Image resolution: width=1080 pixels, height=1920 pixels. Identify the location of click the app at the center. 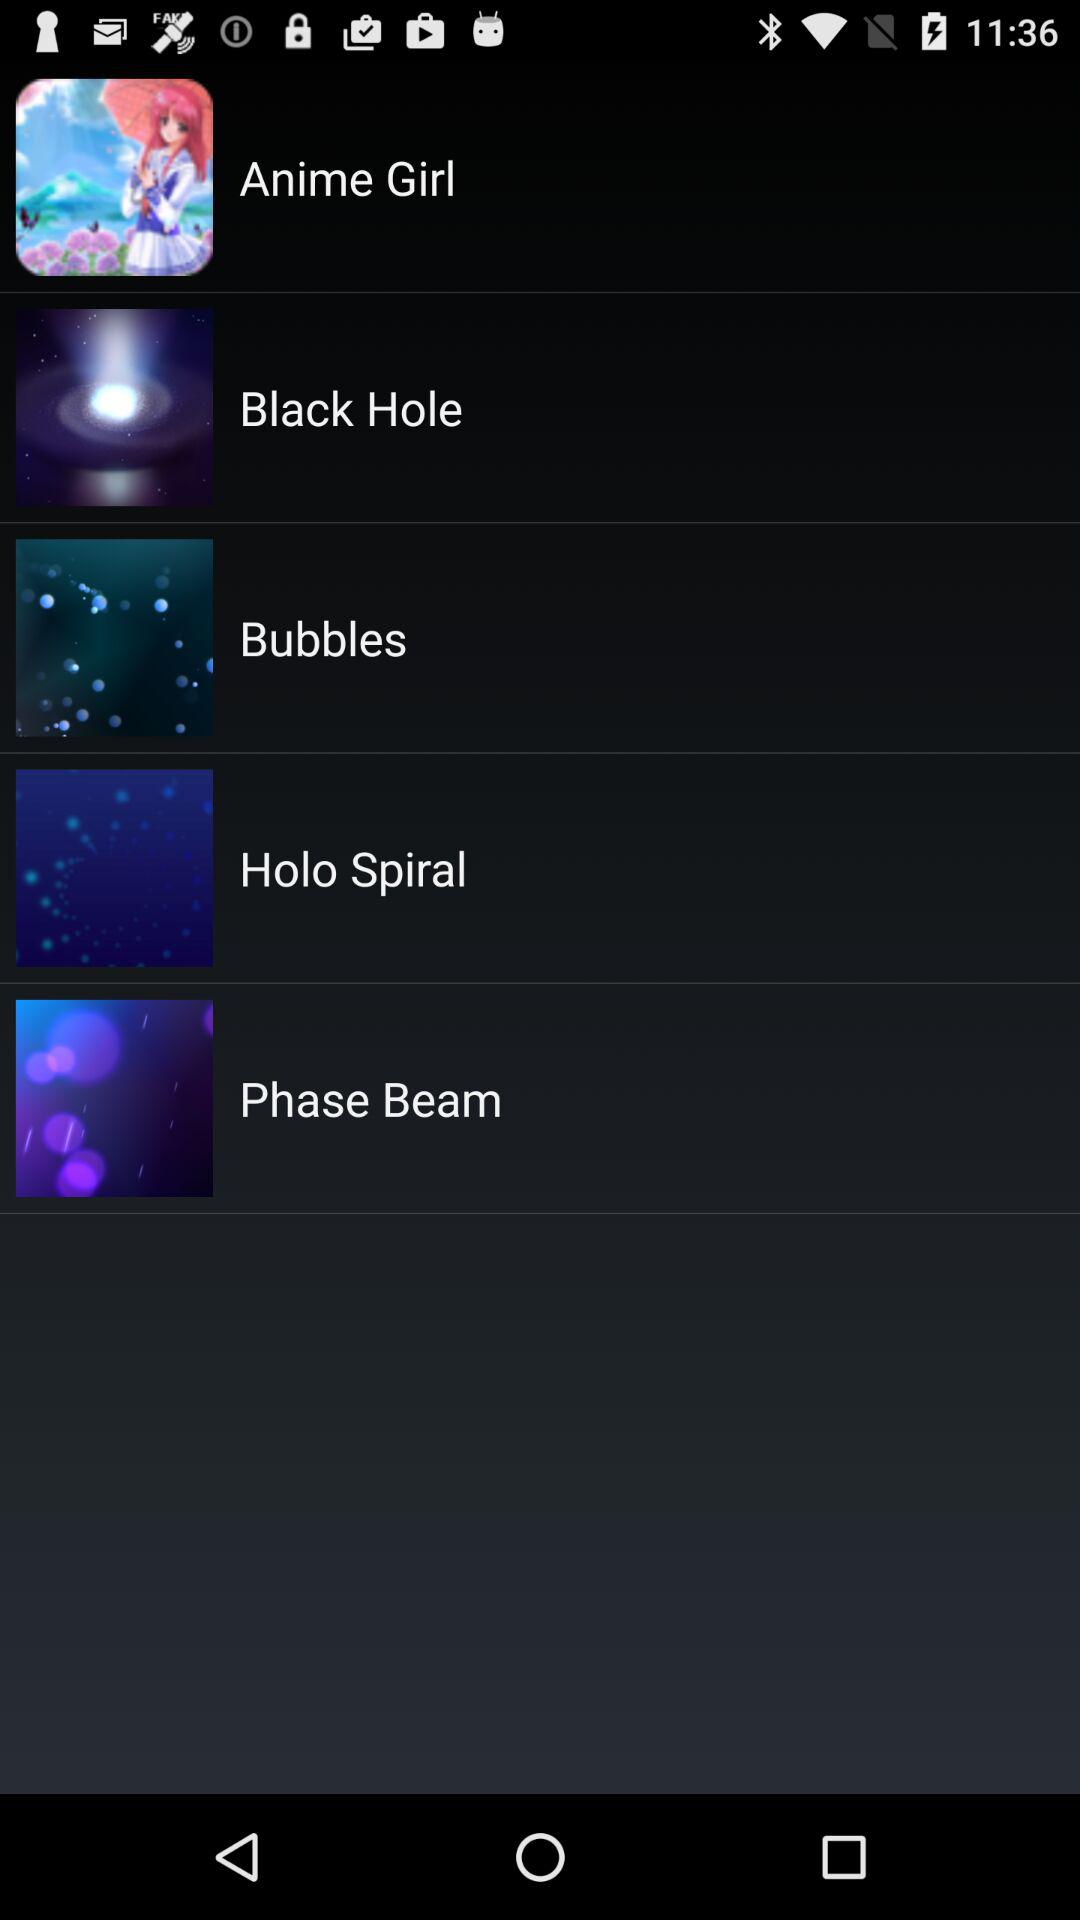
(370, 1098).